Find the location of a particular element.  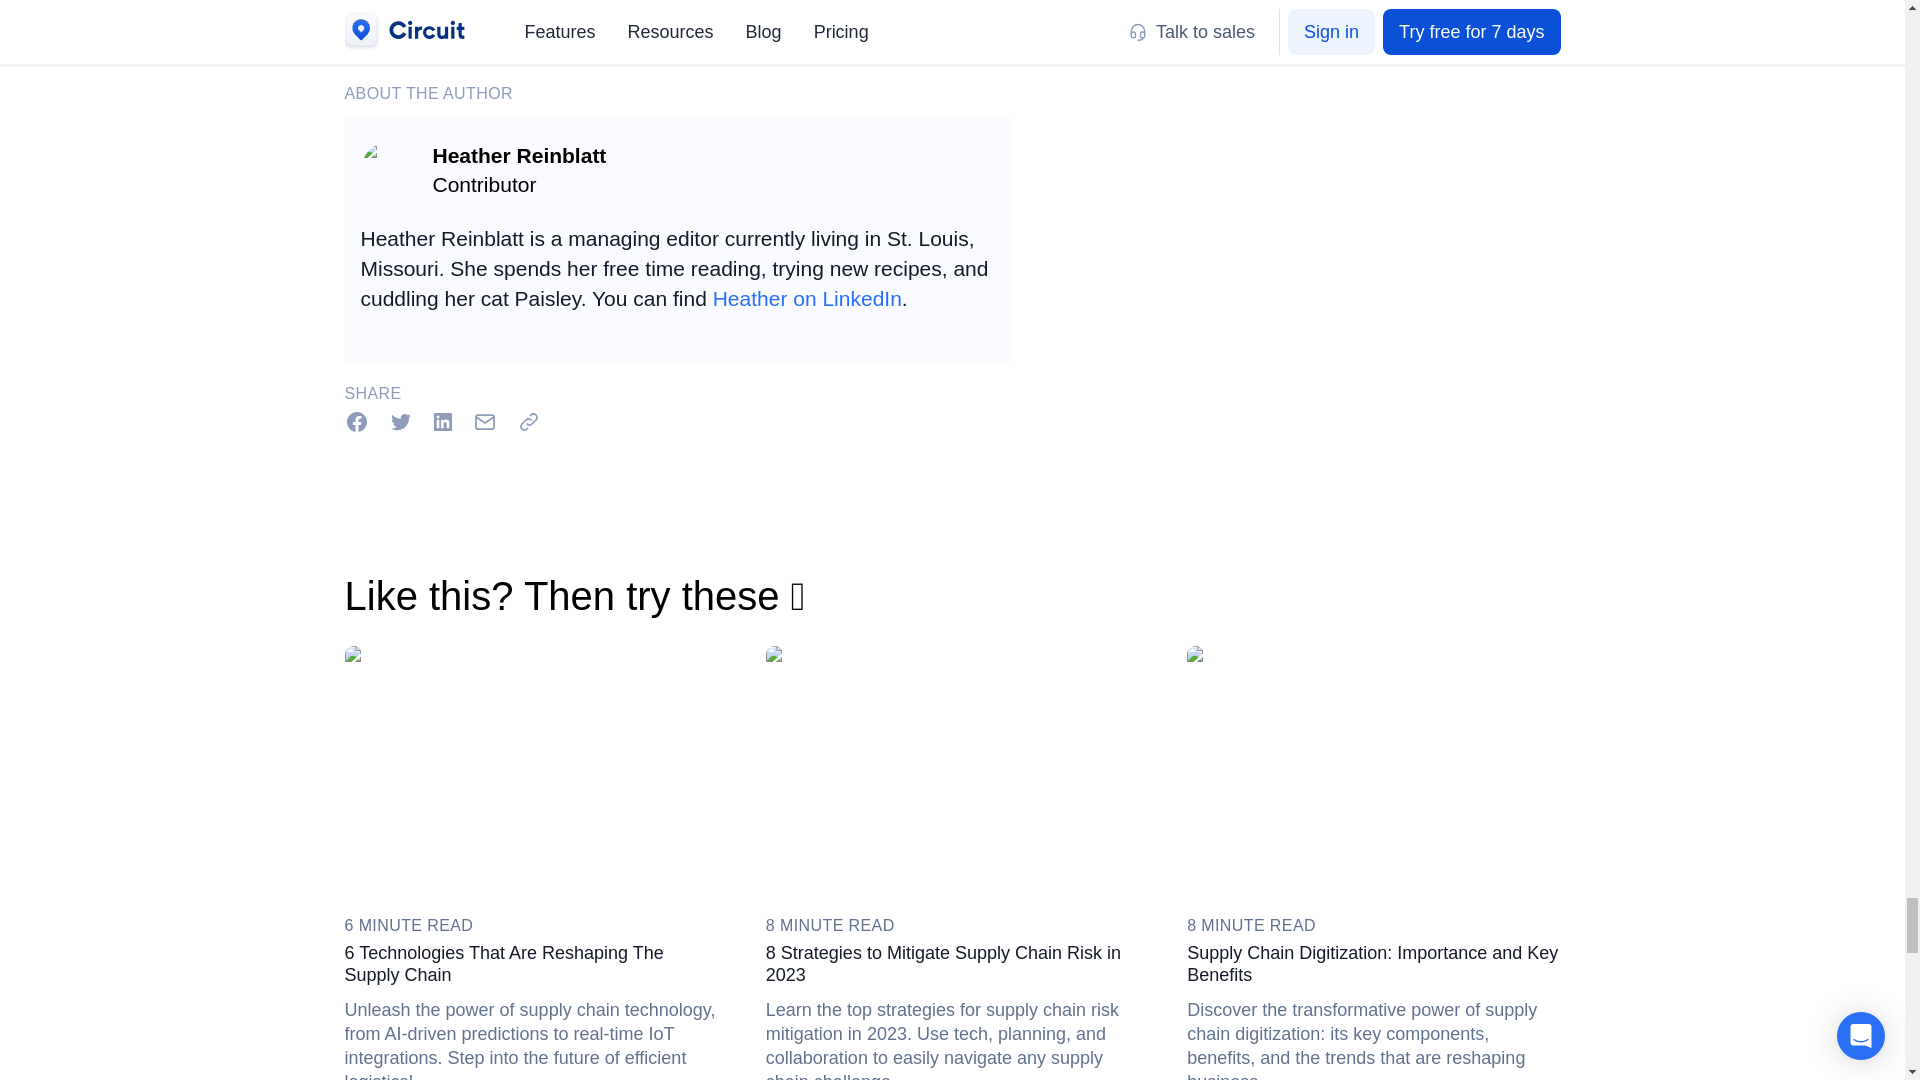

Share on Facebook is located at coordinates (356, 421).